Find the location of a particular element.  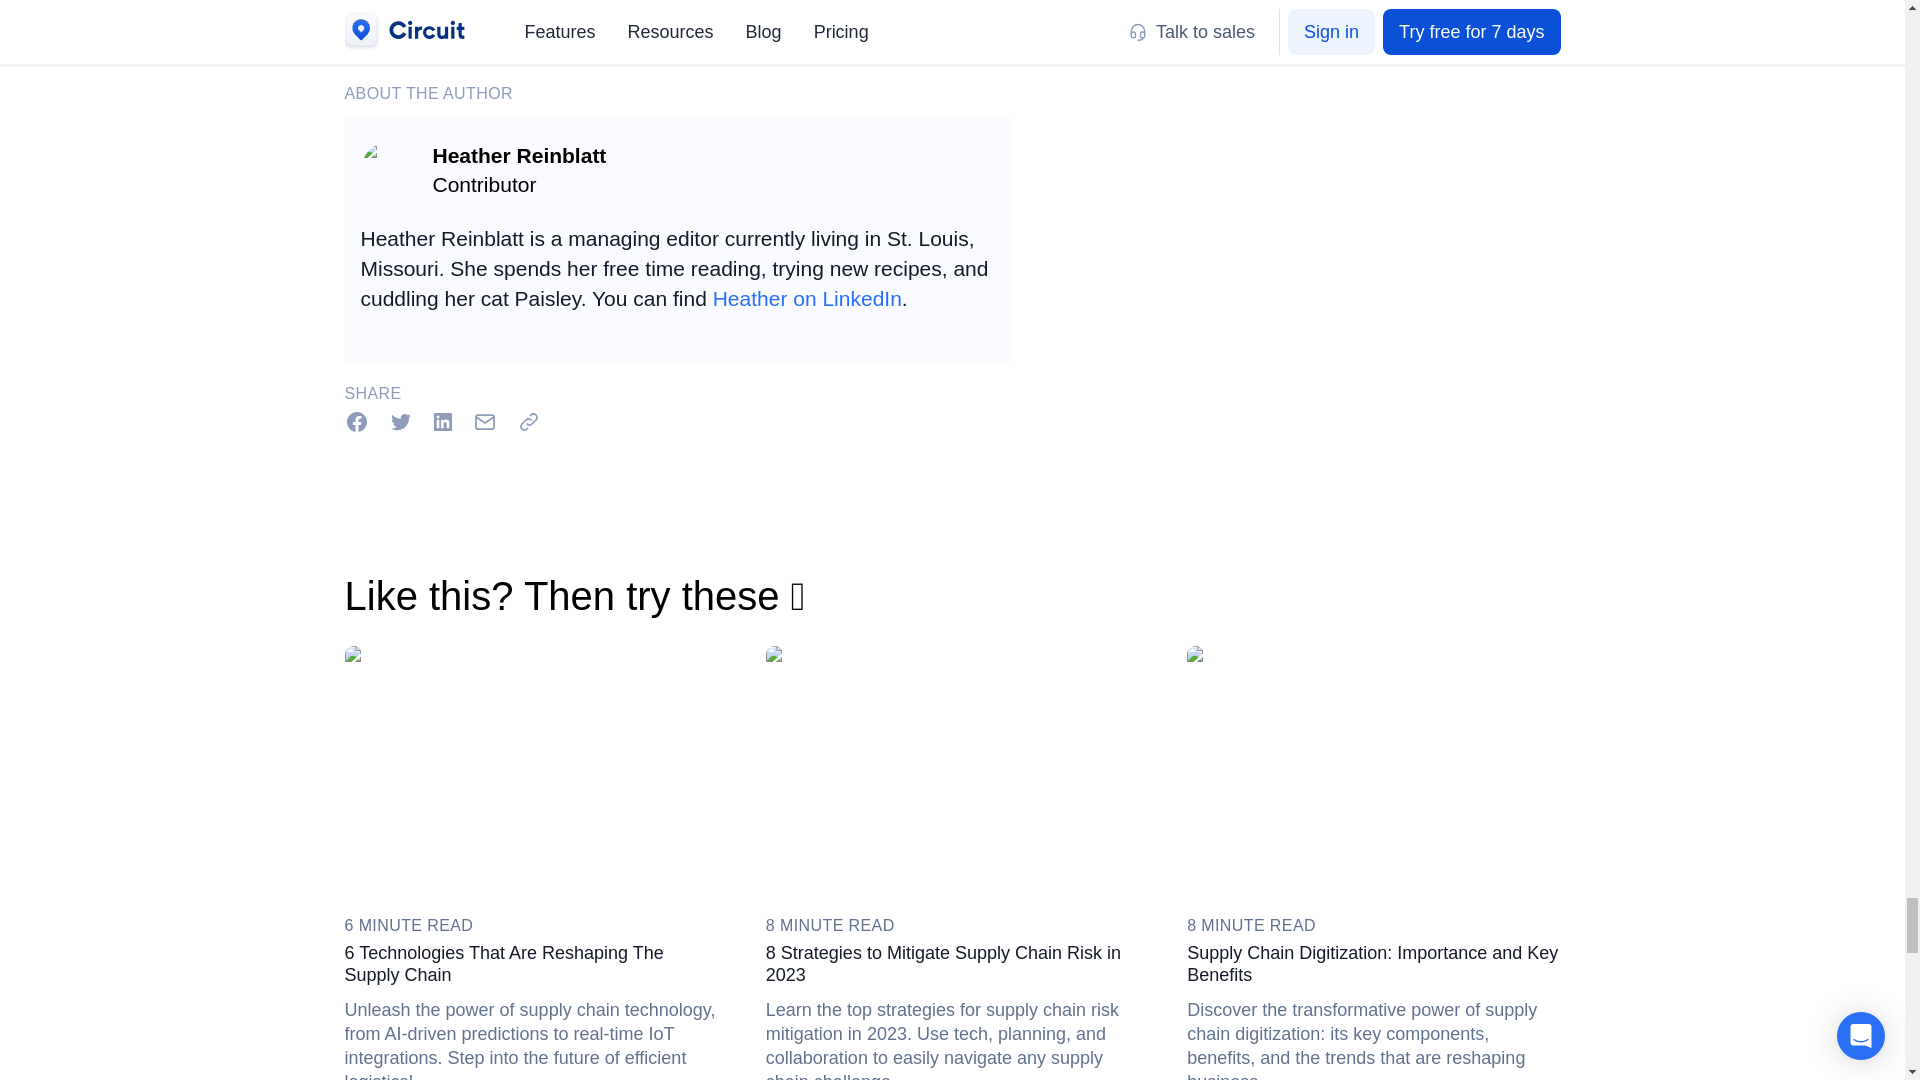

Share on Facebook is located at coordinates (356, 421).